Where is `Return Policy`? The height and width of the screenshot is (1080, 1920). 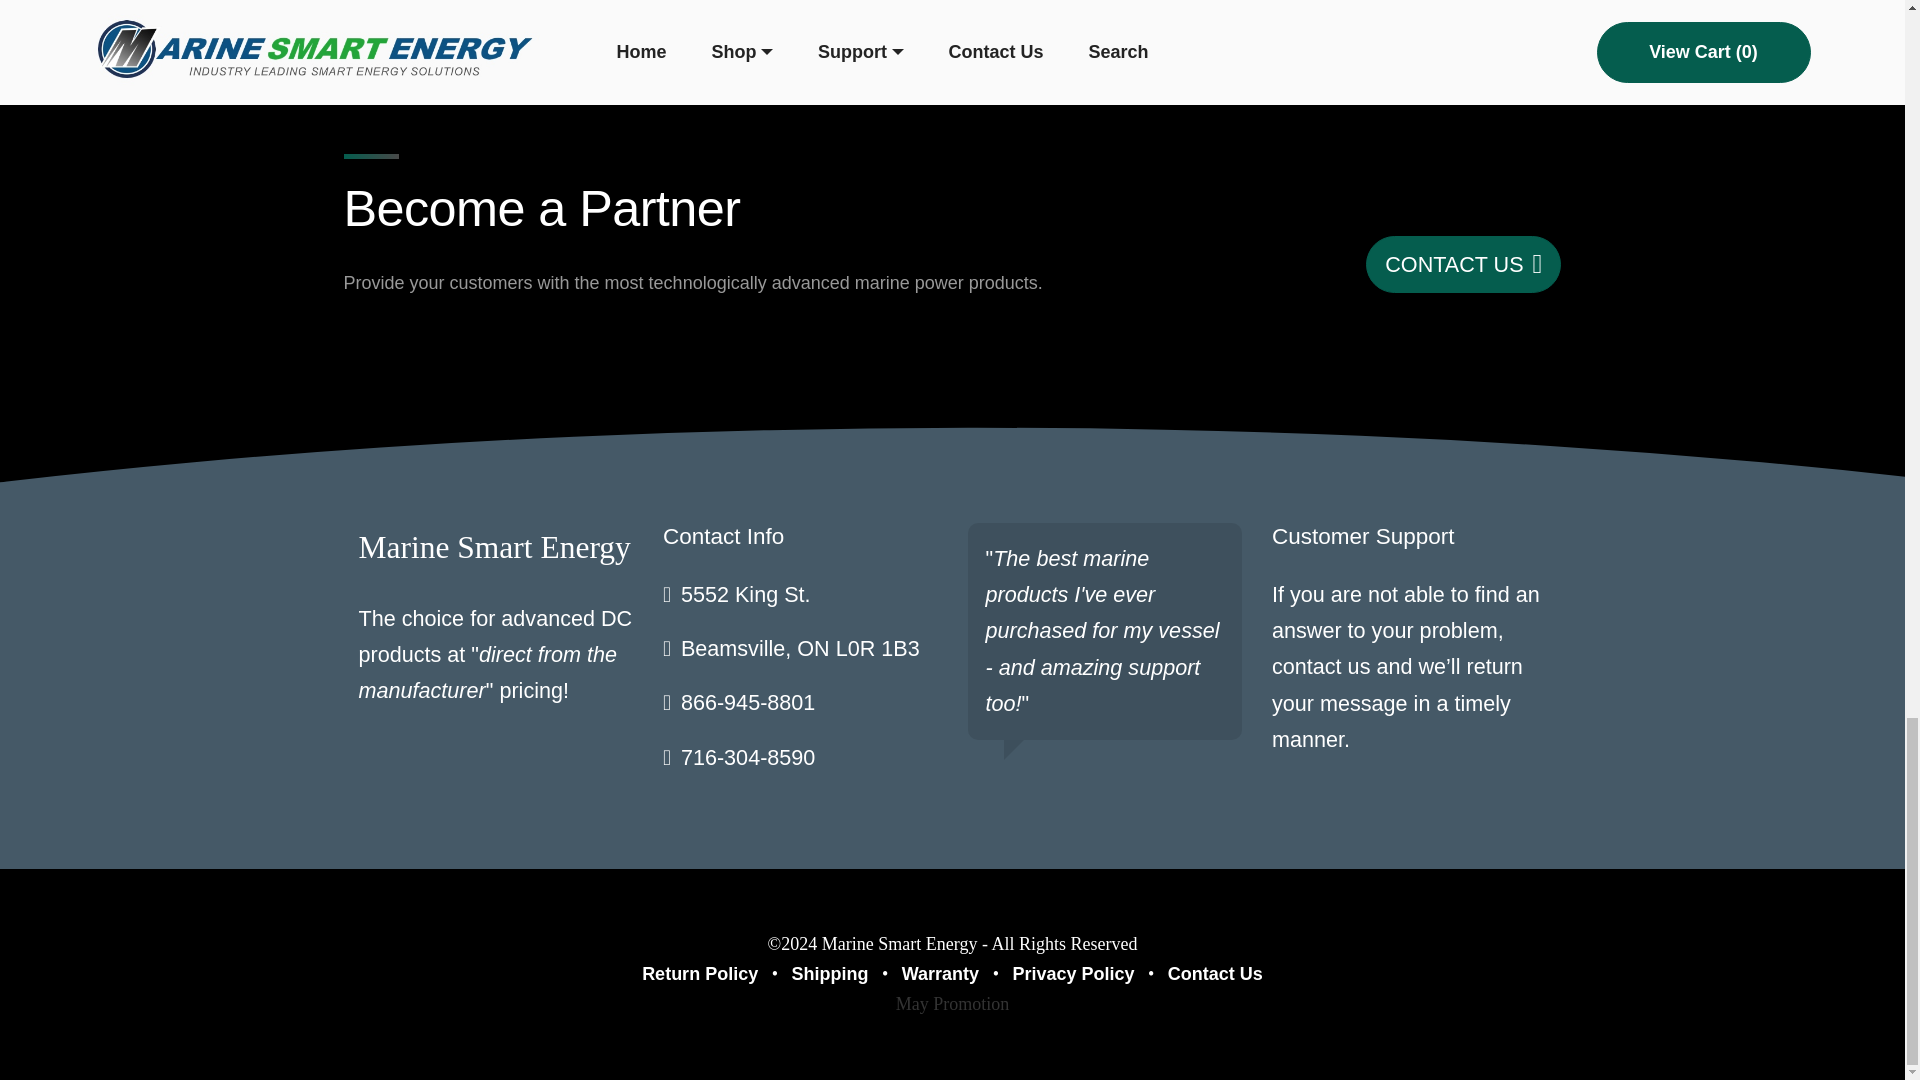
Return Policy is located at coordinates (700, 974).